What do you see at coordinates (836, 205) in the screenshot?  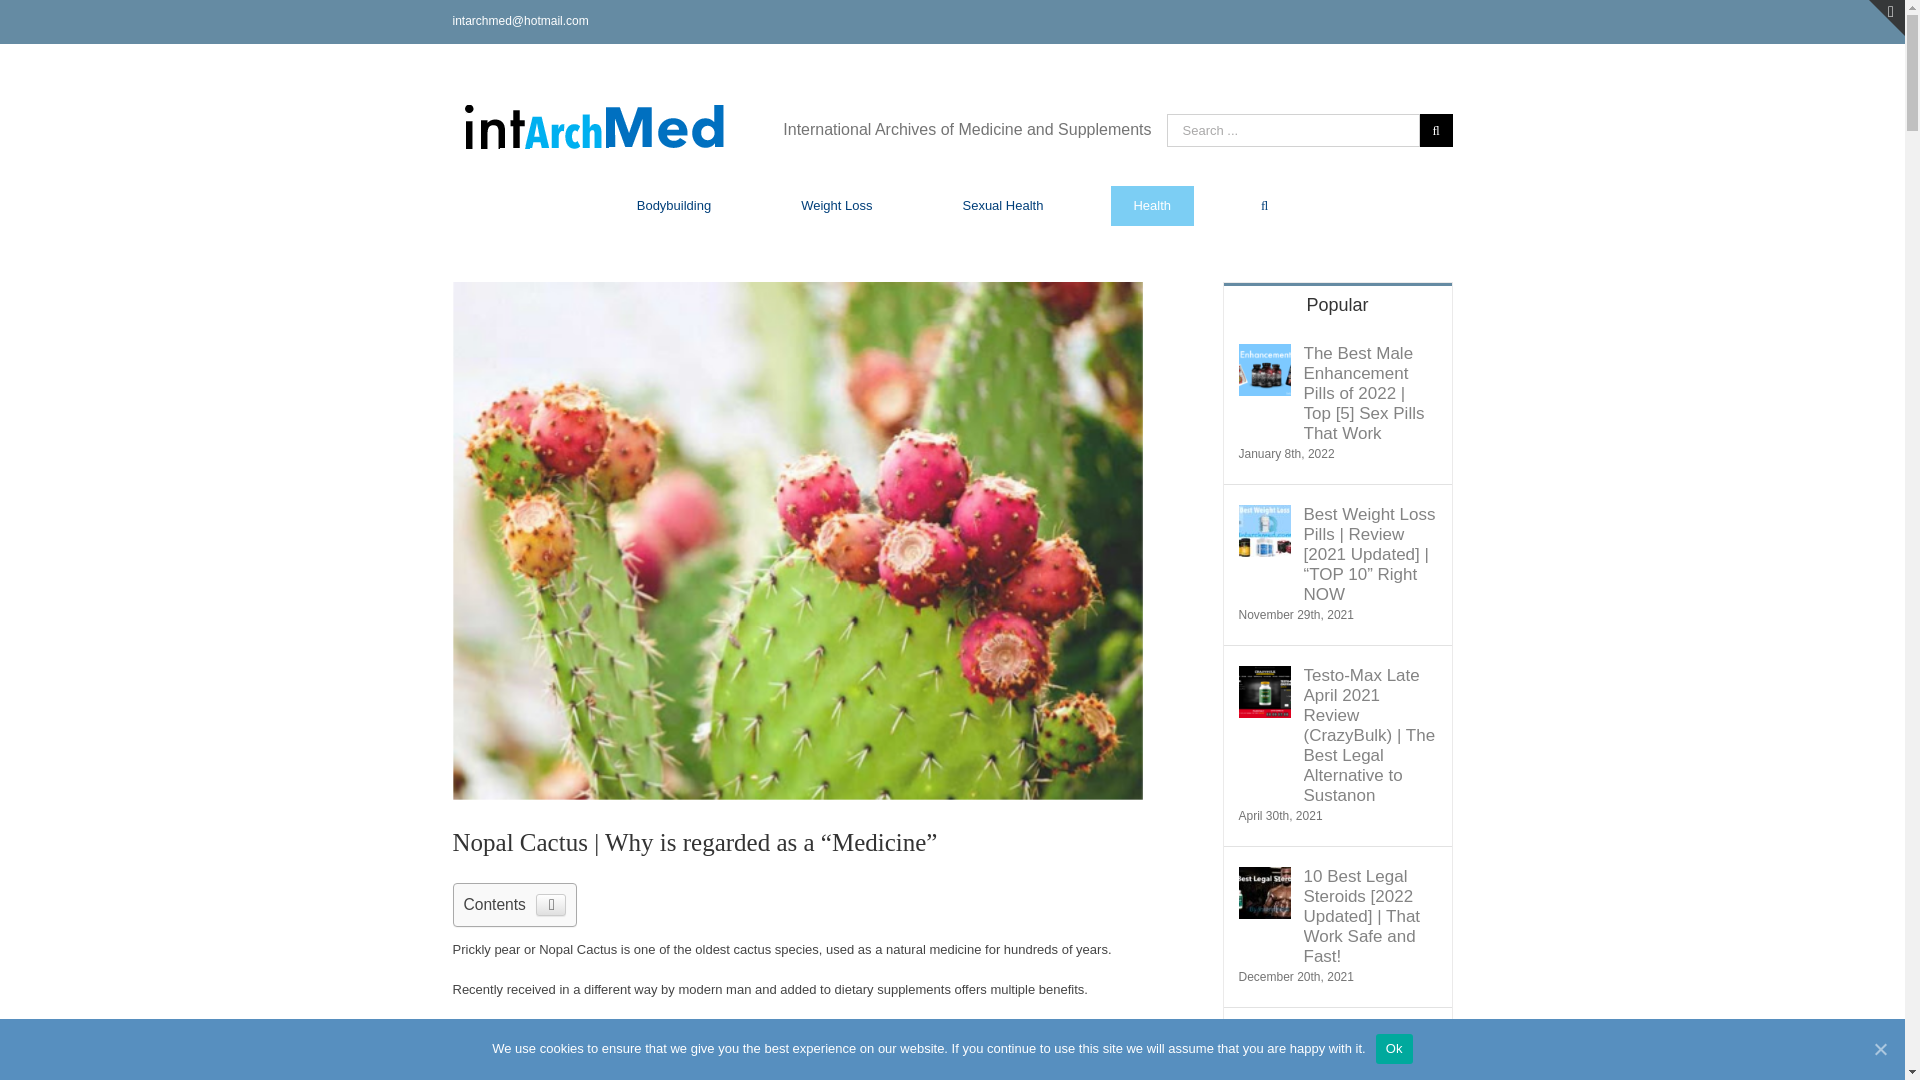 I see `Weight Loss` at bounding box center [836, 205].